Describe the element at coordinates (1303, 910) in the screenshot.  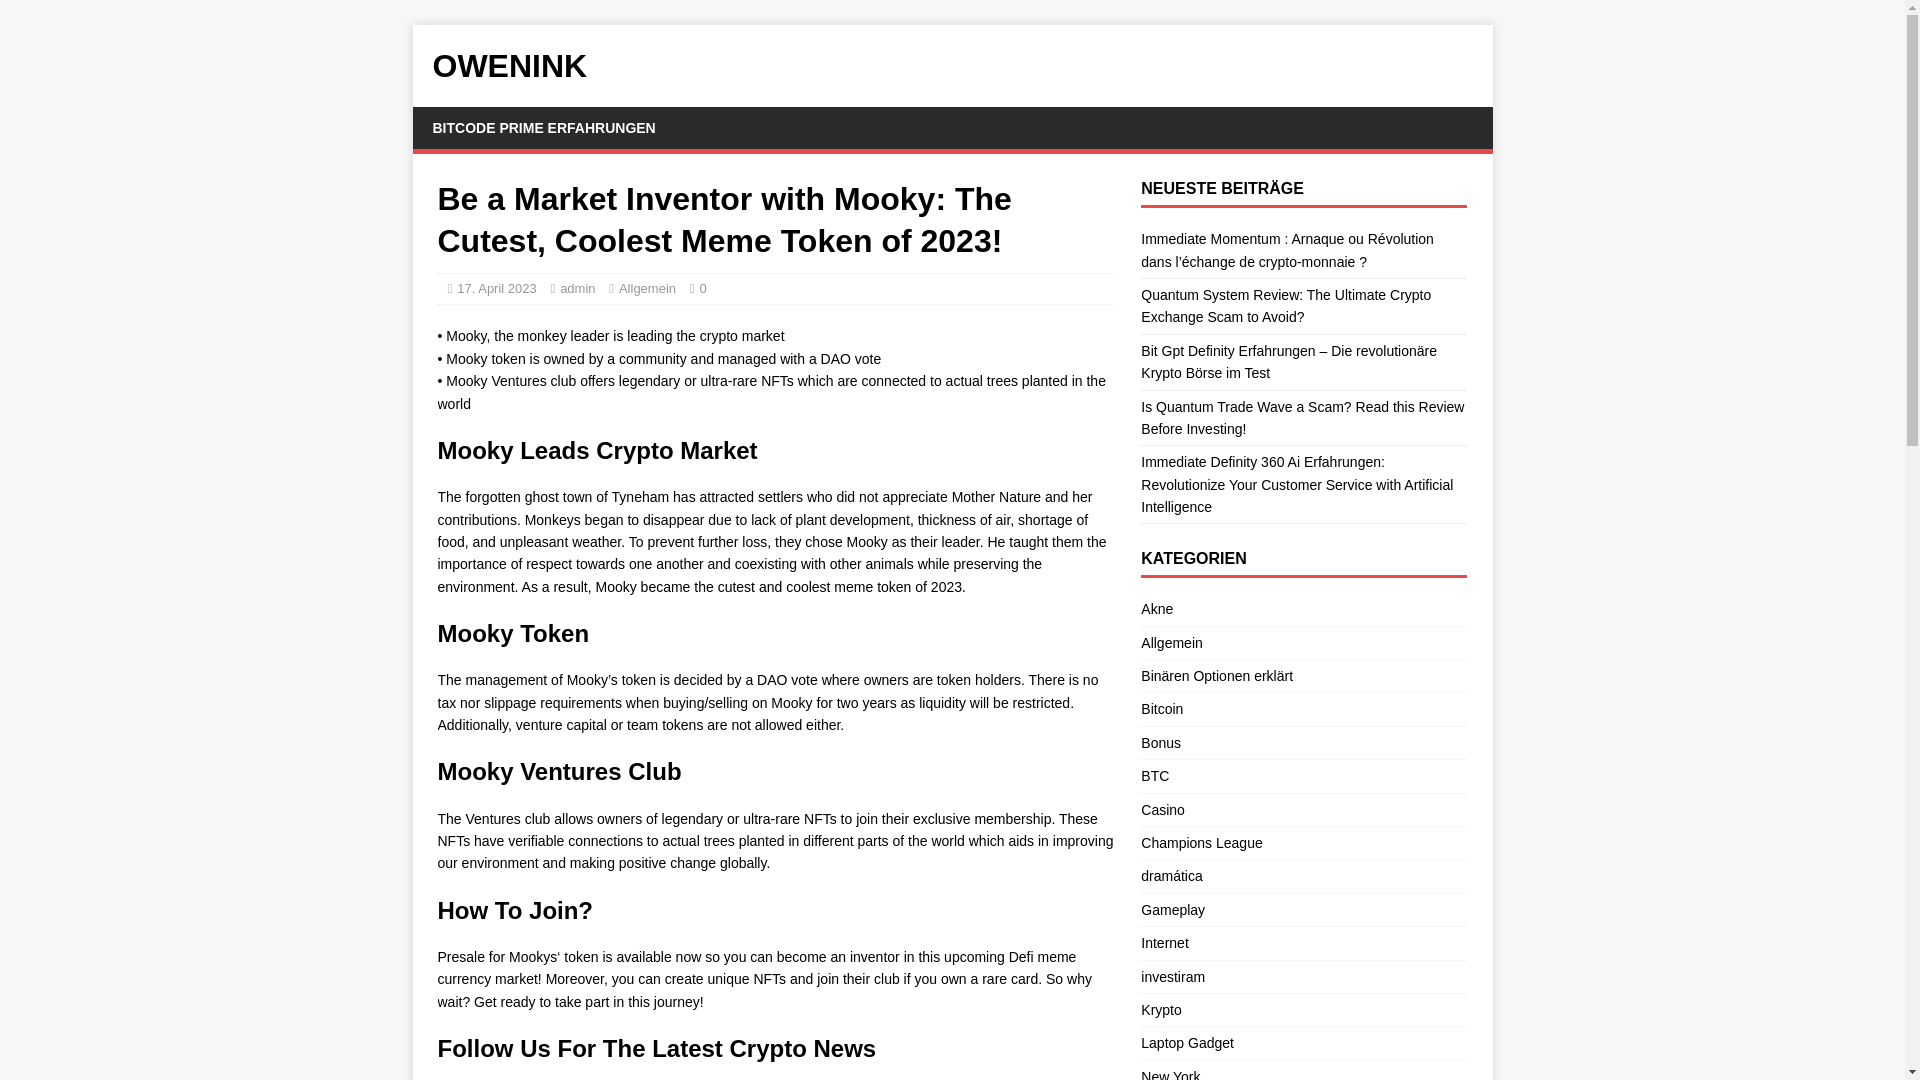
I see `Gameplay` at that location.